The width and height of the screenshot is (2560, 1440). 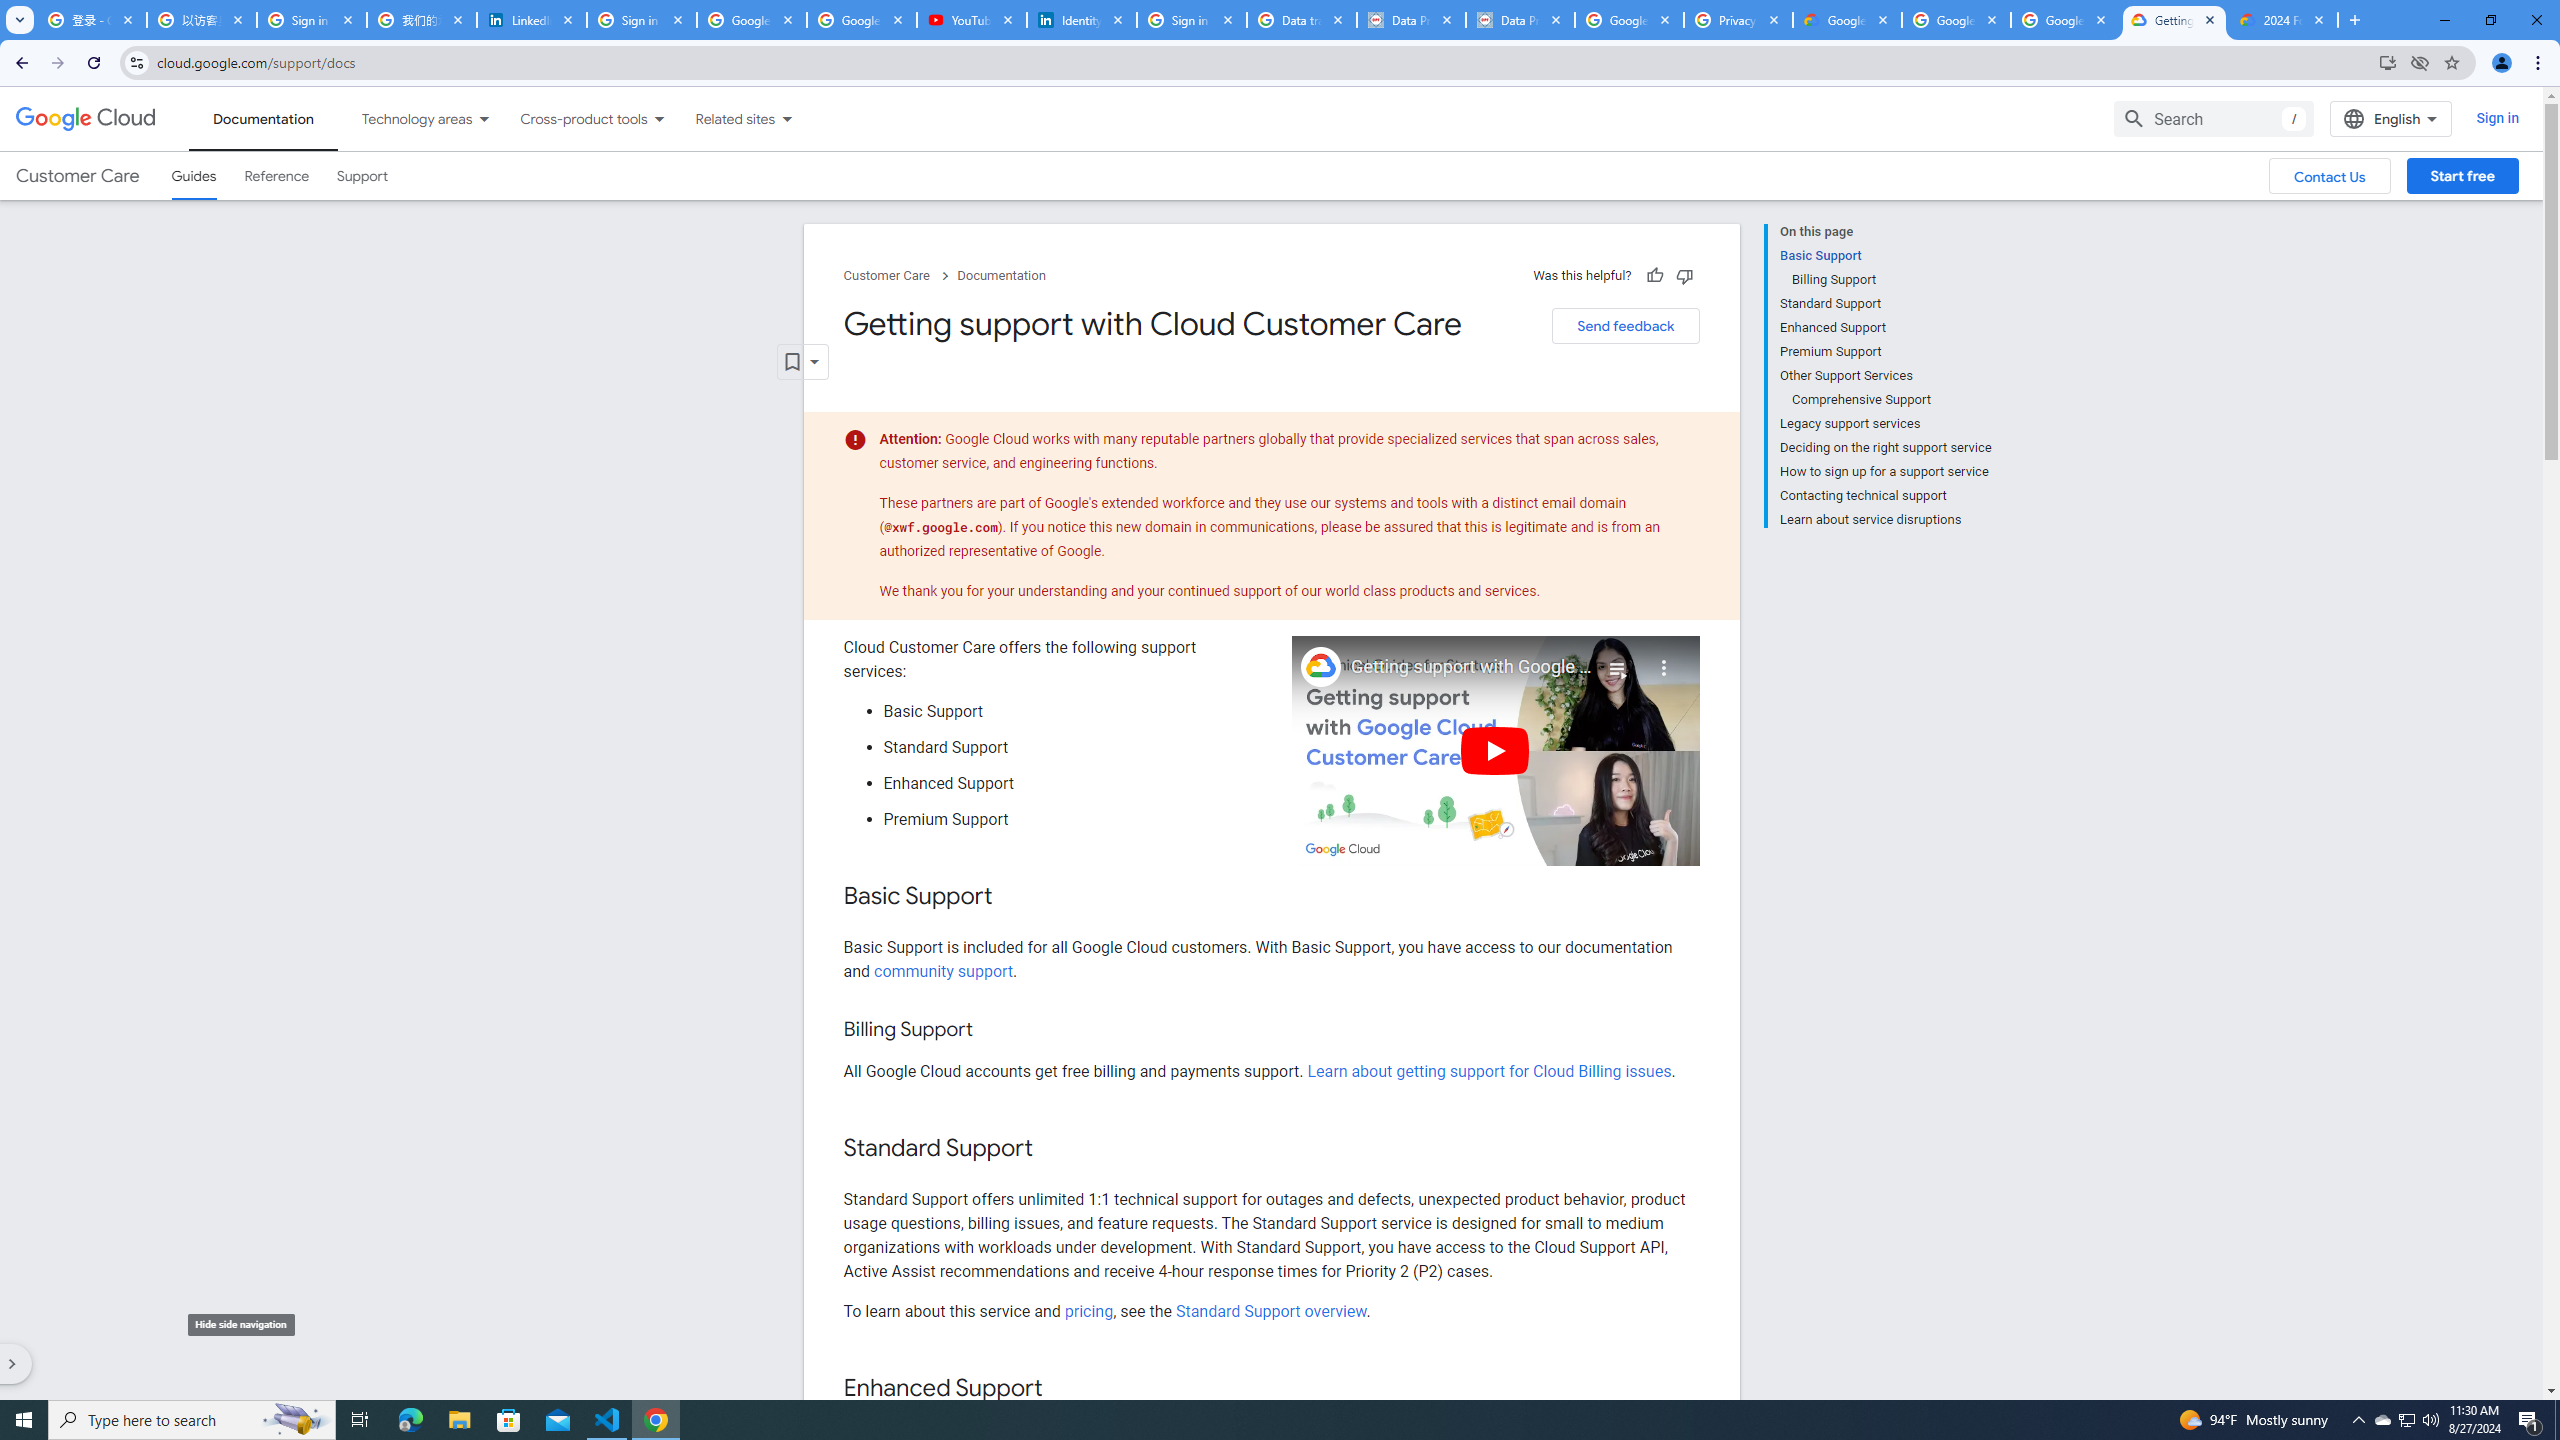 What do you see at coordinates (1885, 352) in the screenshot?
I see `Premium Support` at bounding box center [1885, 352].